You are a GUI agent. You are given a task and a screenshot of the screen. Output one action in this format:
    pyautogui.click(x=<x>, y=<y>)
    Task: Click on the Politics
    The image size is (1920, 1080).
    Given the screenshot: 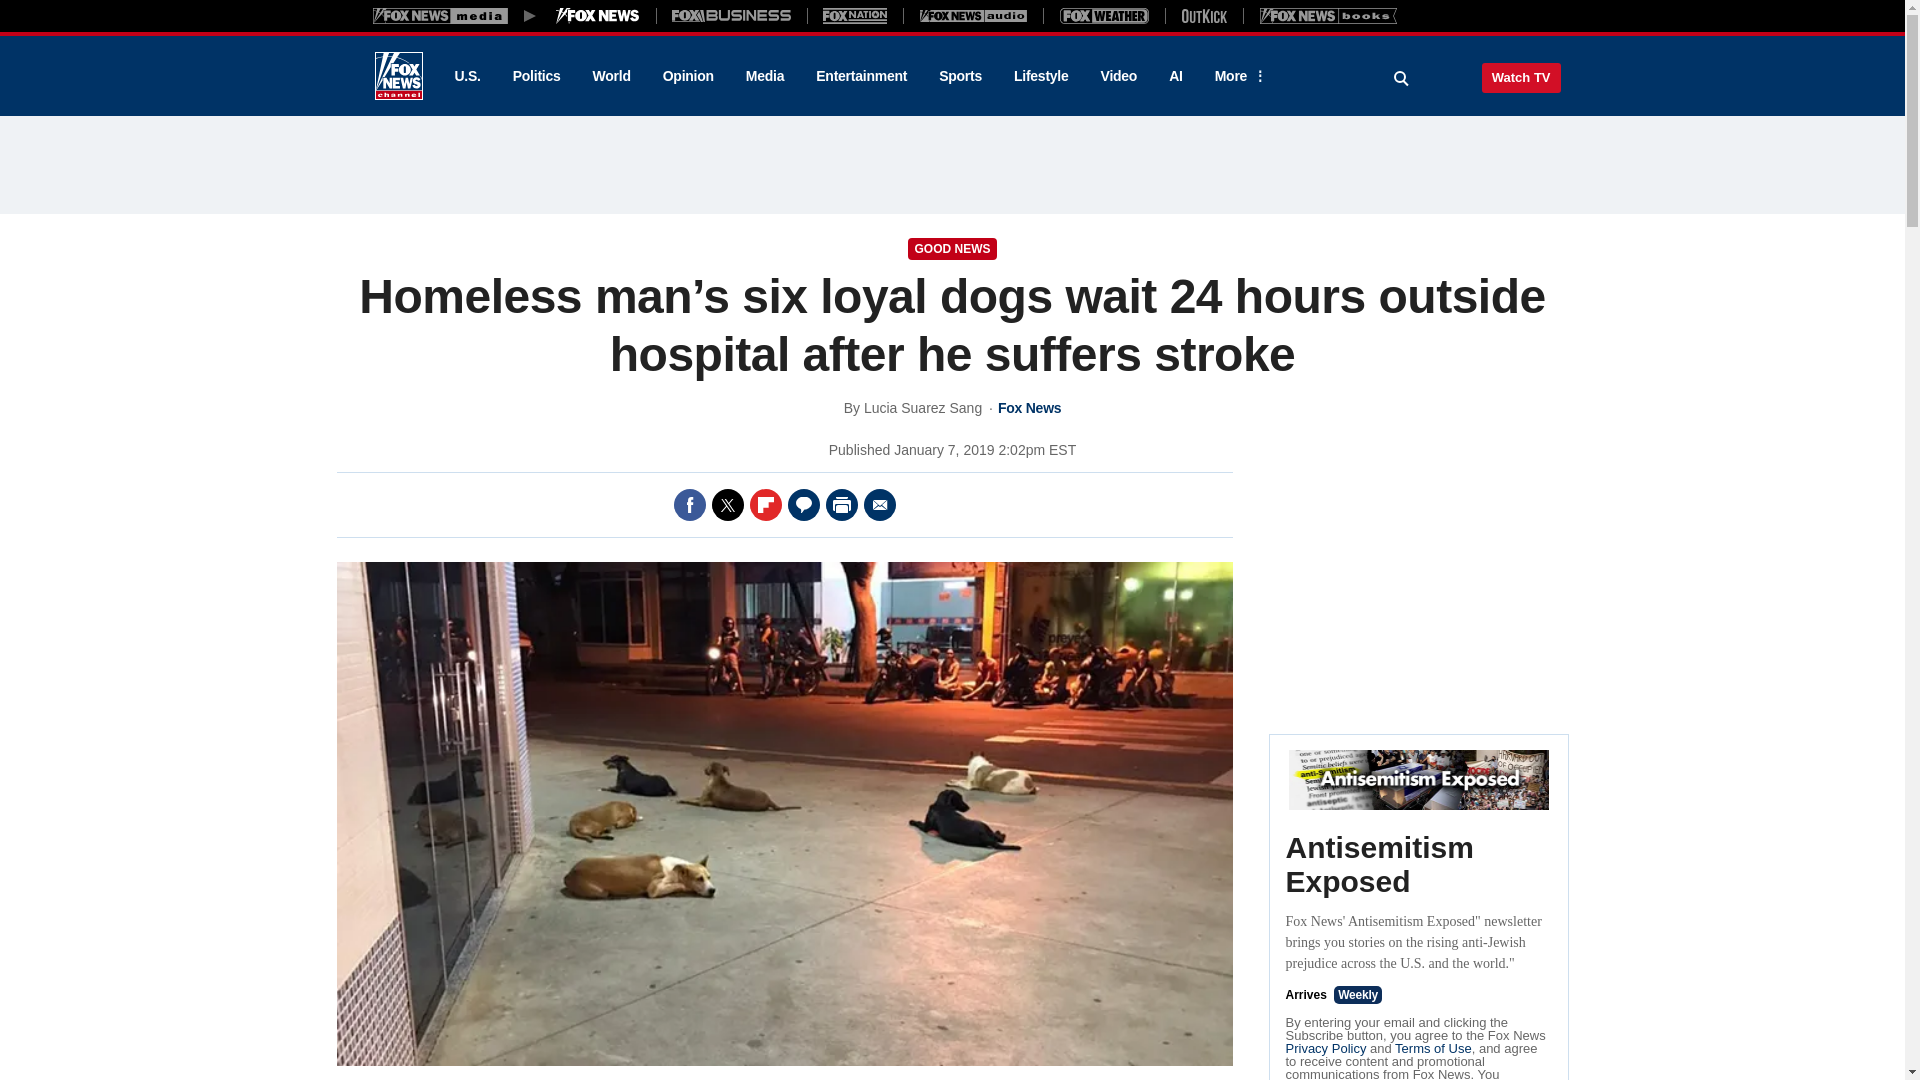 What is the action you would take?
    pyautogui.click(x=537, y=76)
    